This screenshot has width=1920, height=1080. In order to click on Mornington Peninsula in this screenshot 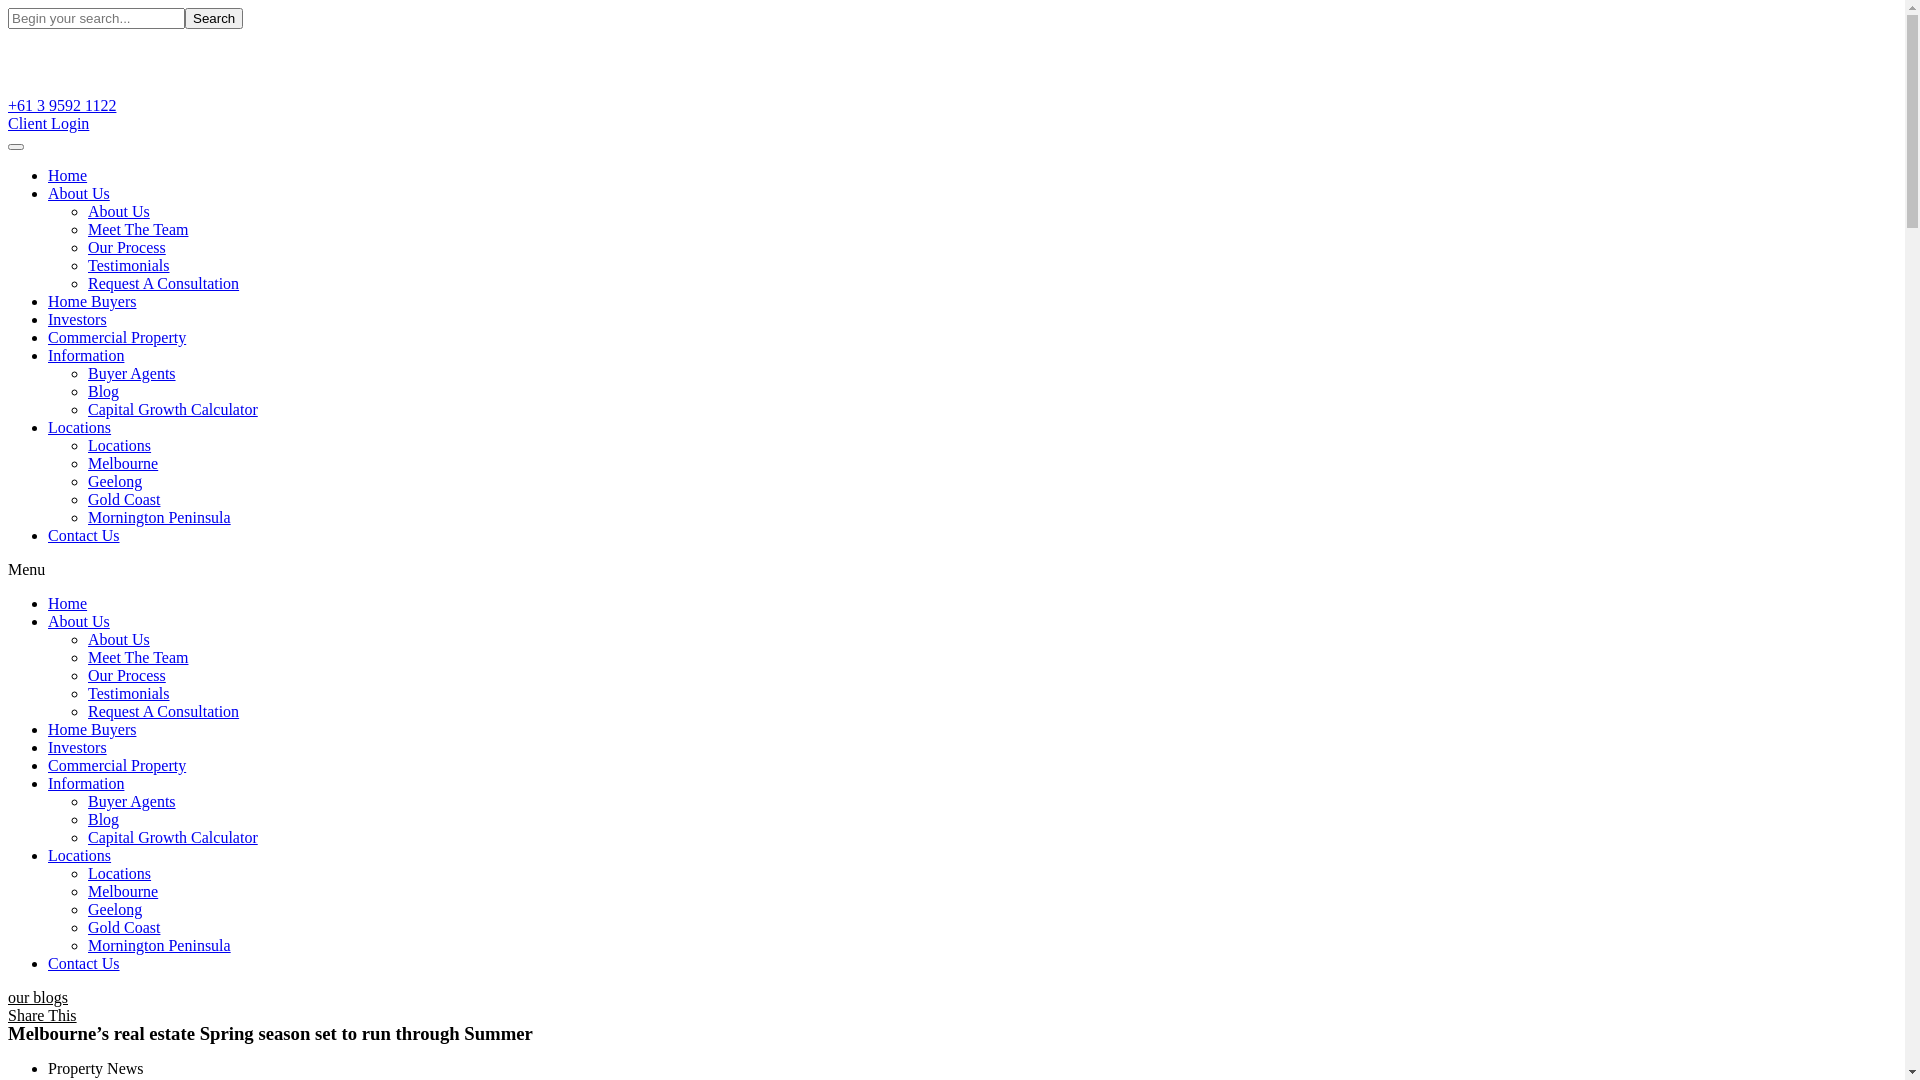, I will do `click(160, 946)`.